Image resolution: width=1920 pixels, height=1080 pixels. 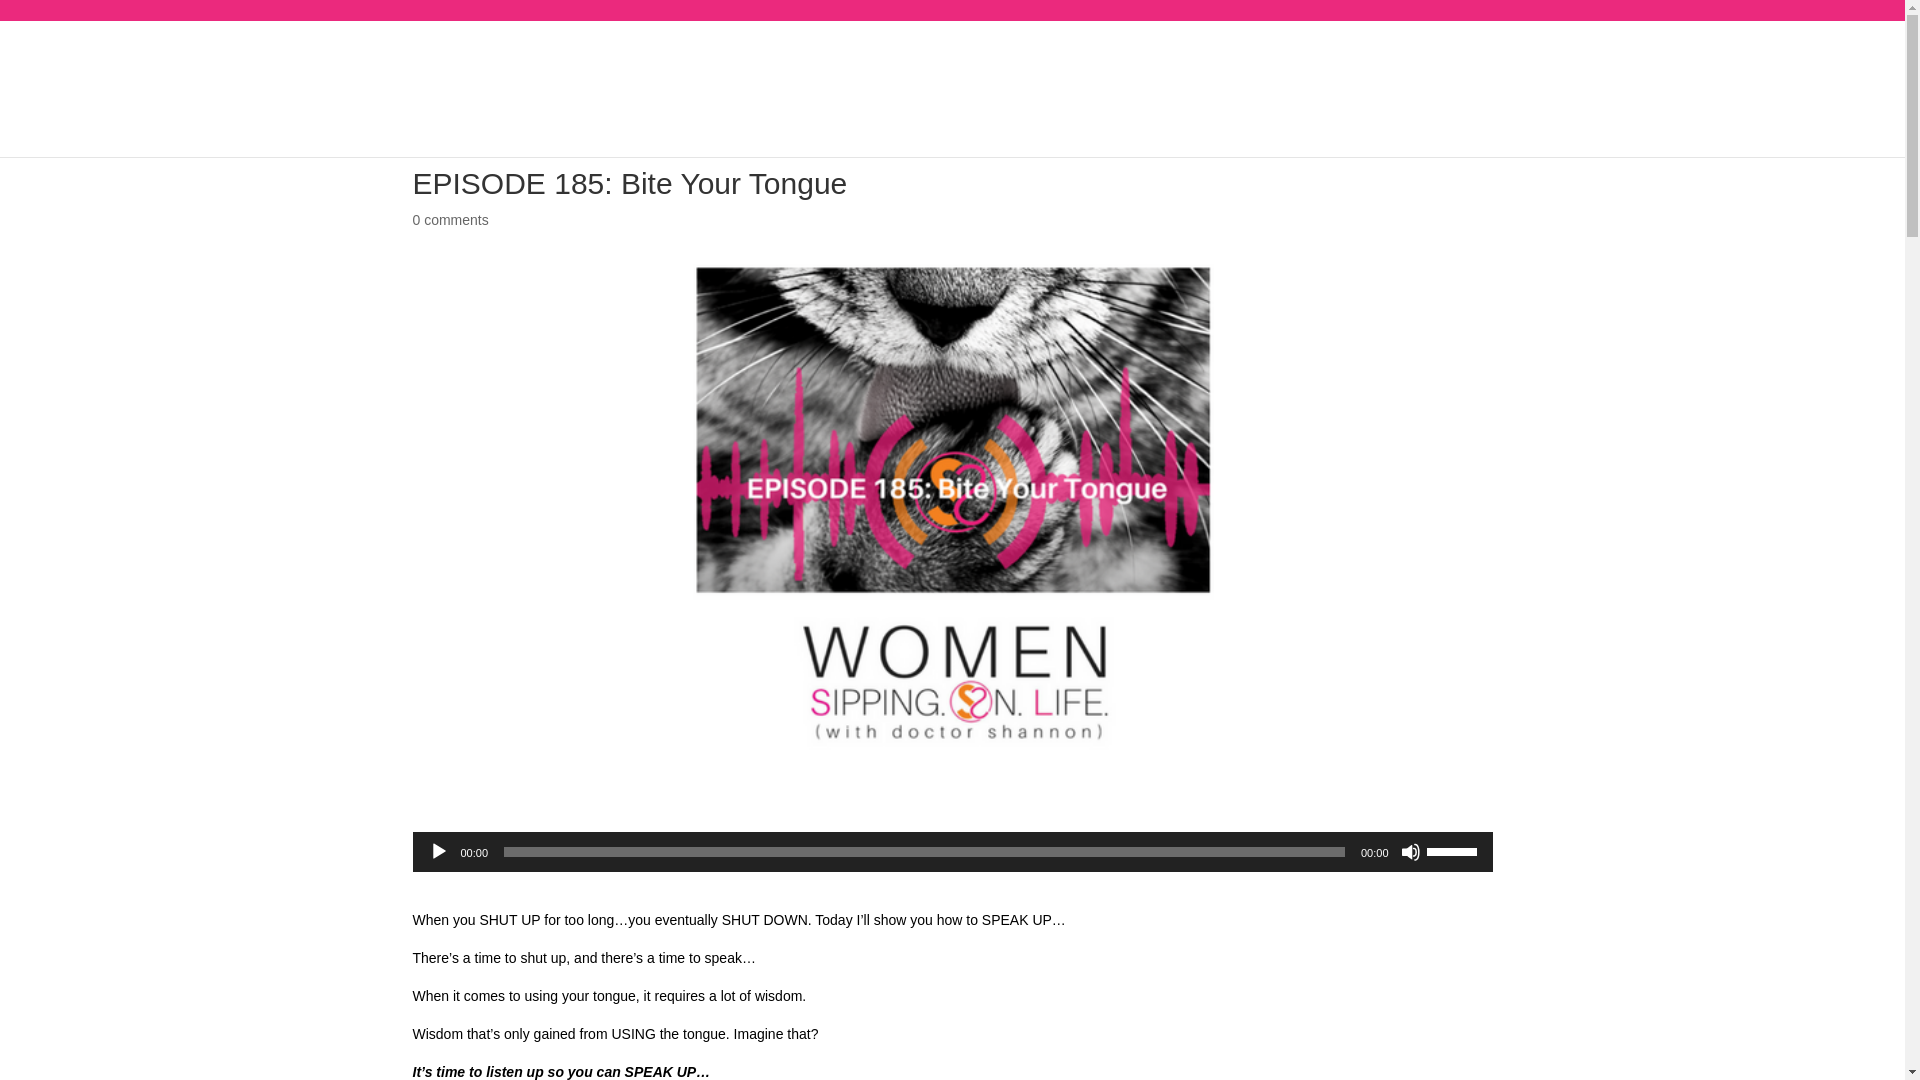 What do you see at coordinates (592, 133) in the screenshot?
I see `PODCAST EPISODES` at bounding box center [592, 133].